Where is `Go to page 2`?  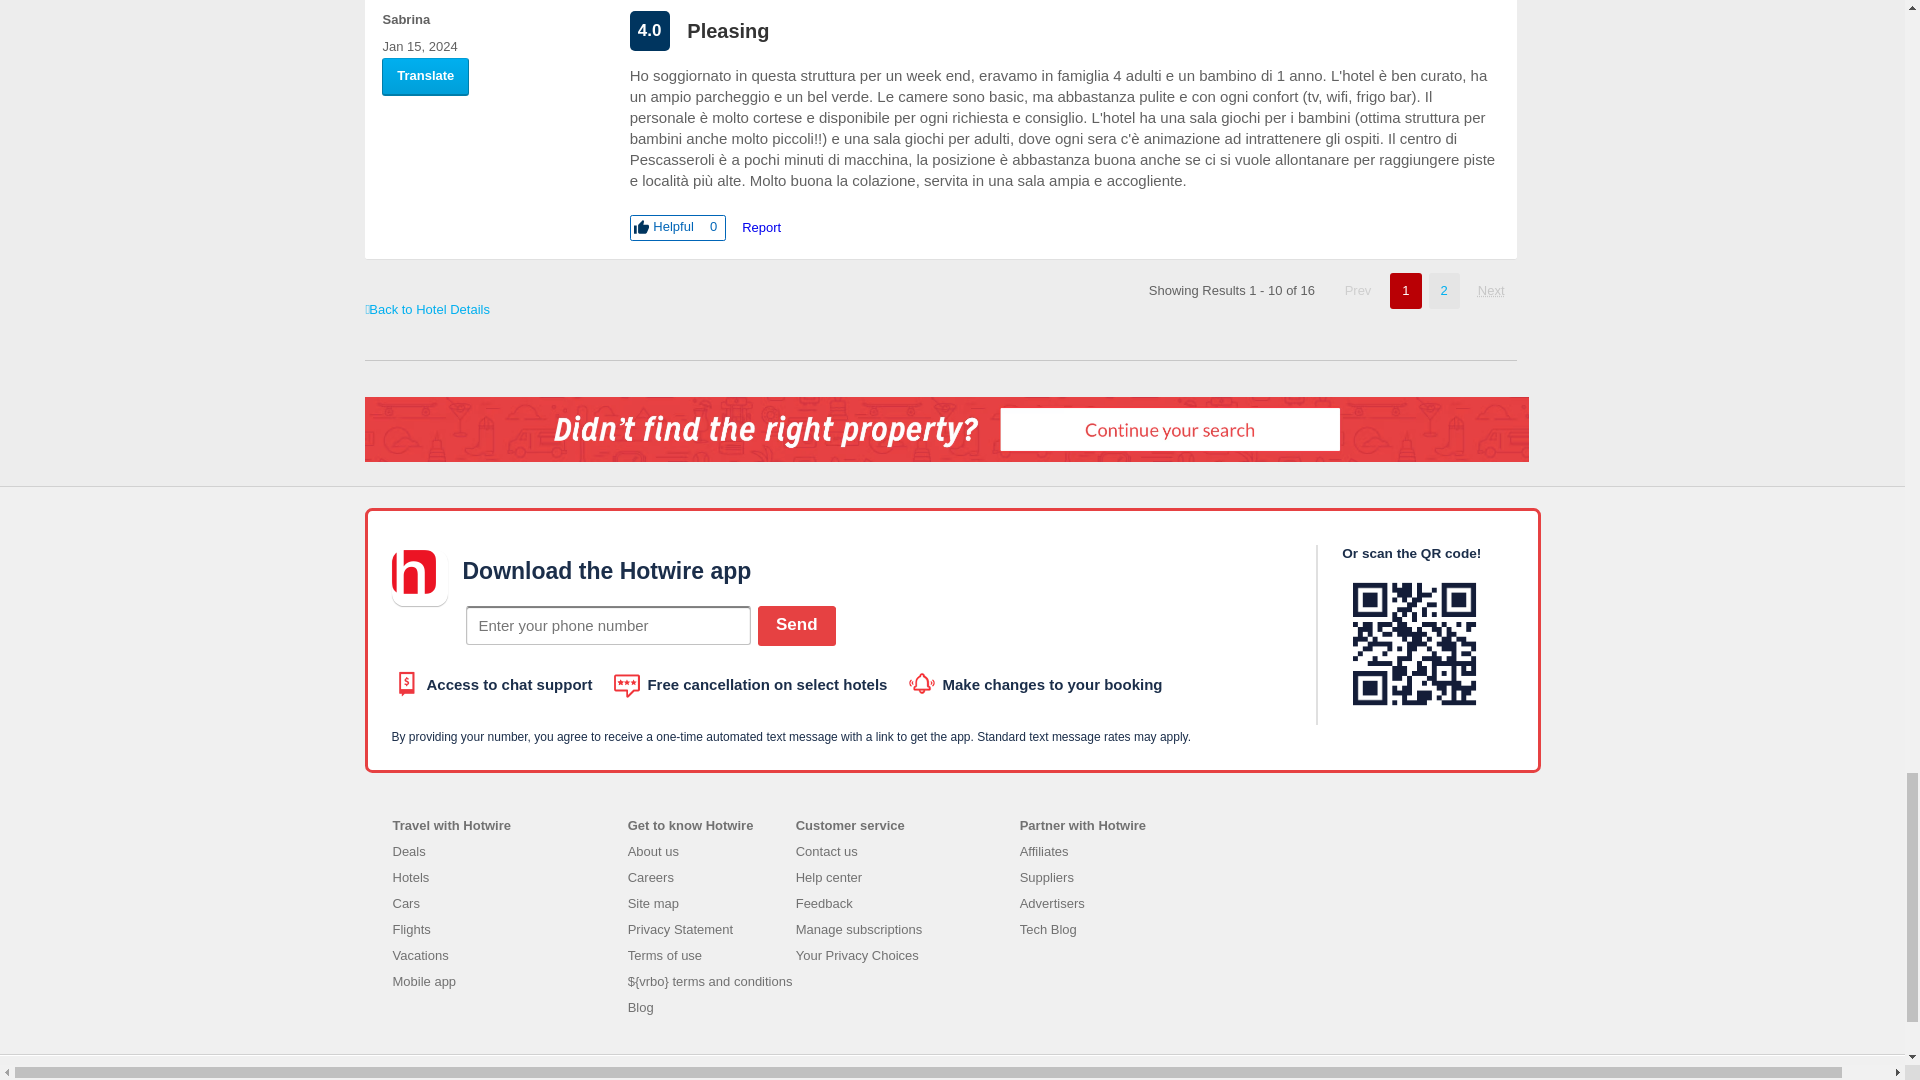
Go to page 2 is located at coordinates (1492, 290).